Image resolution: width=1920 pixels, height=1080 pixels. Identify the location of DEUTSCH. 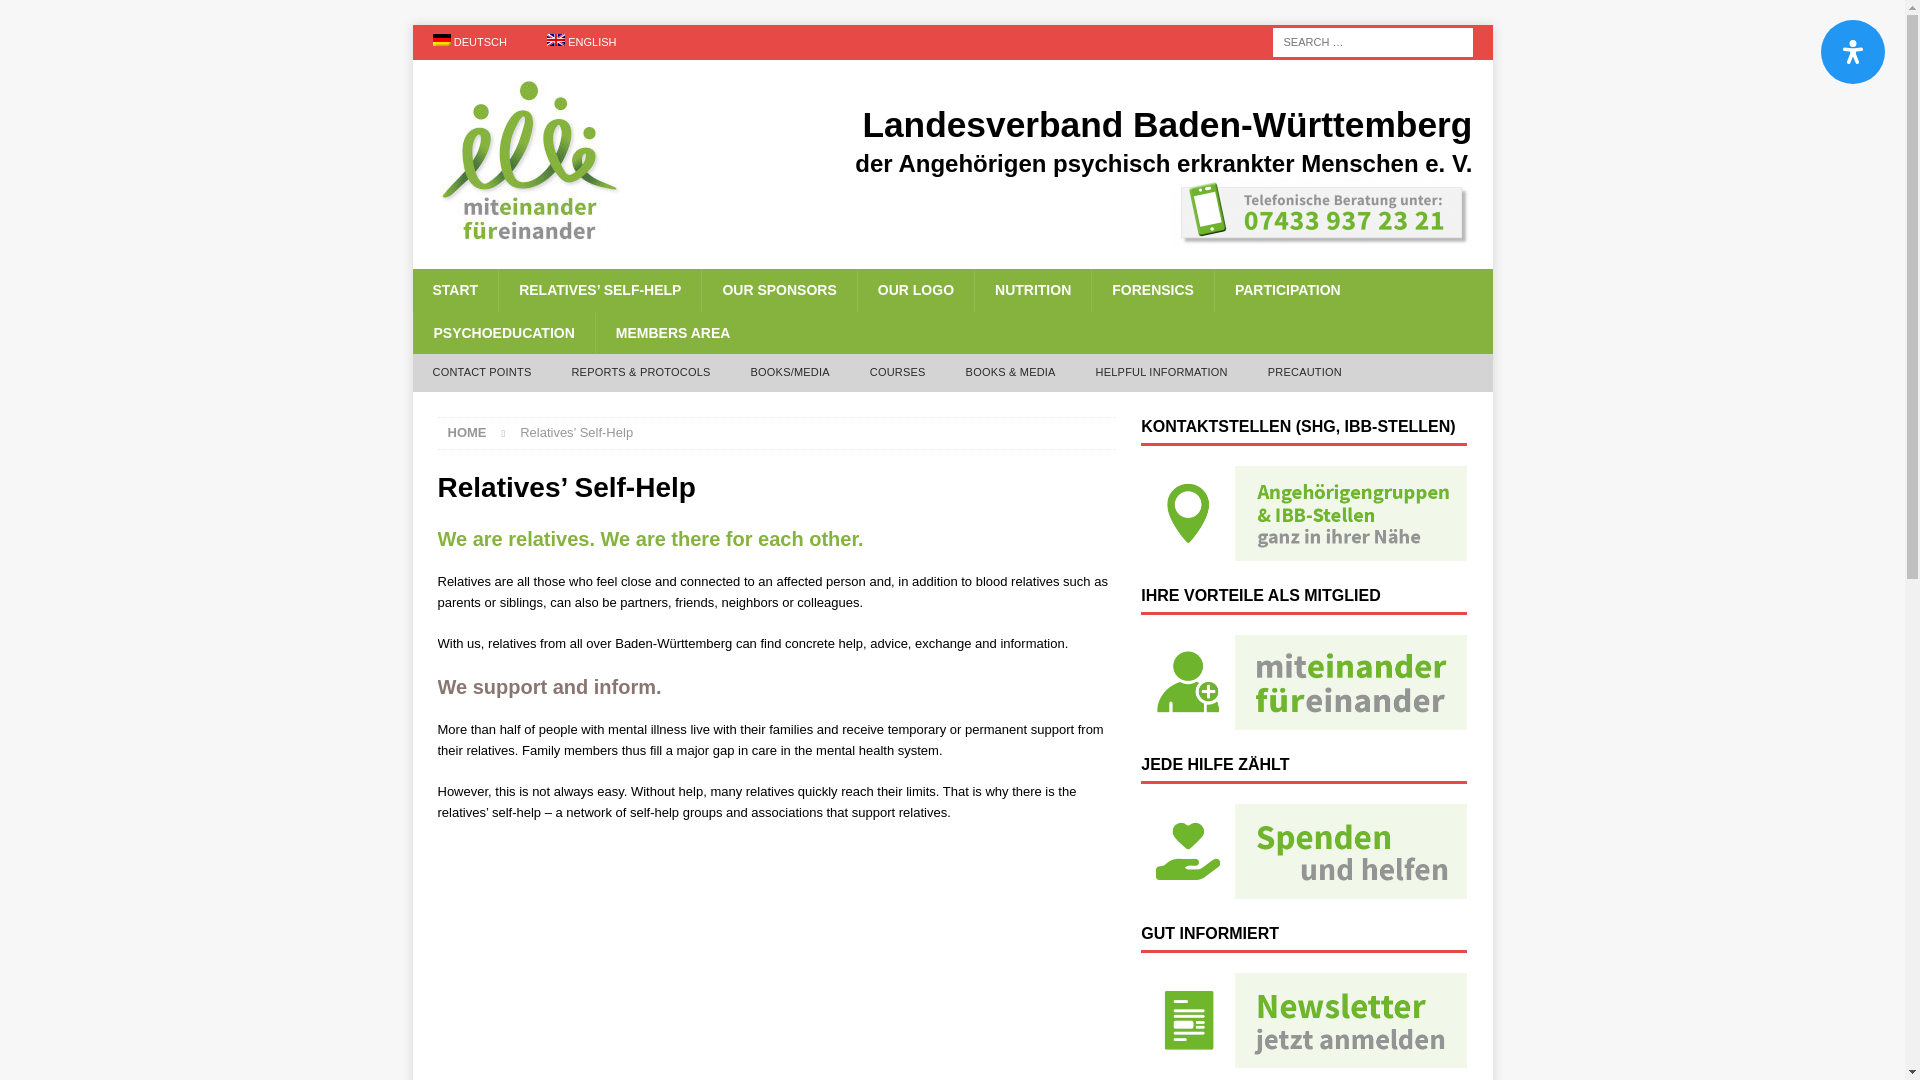
(469, 42).